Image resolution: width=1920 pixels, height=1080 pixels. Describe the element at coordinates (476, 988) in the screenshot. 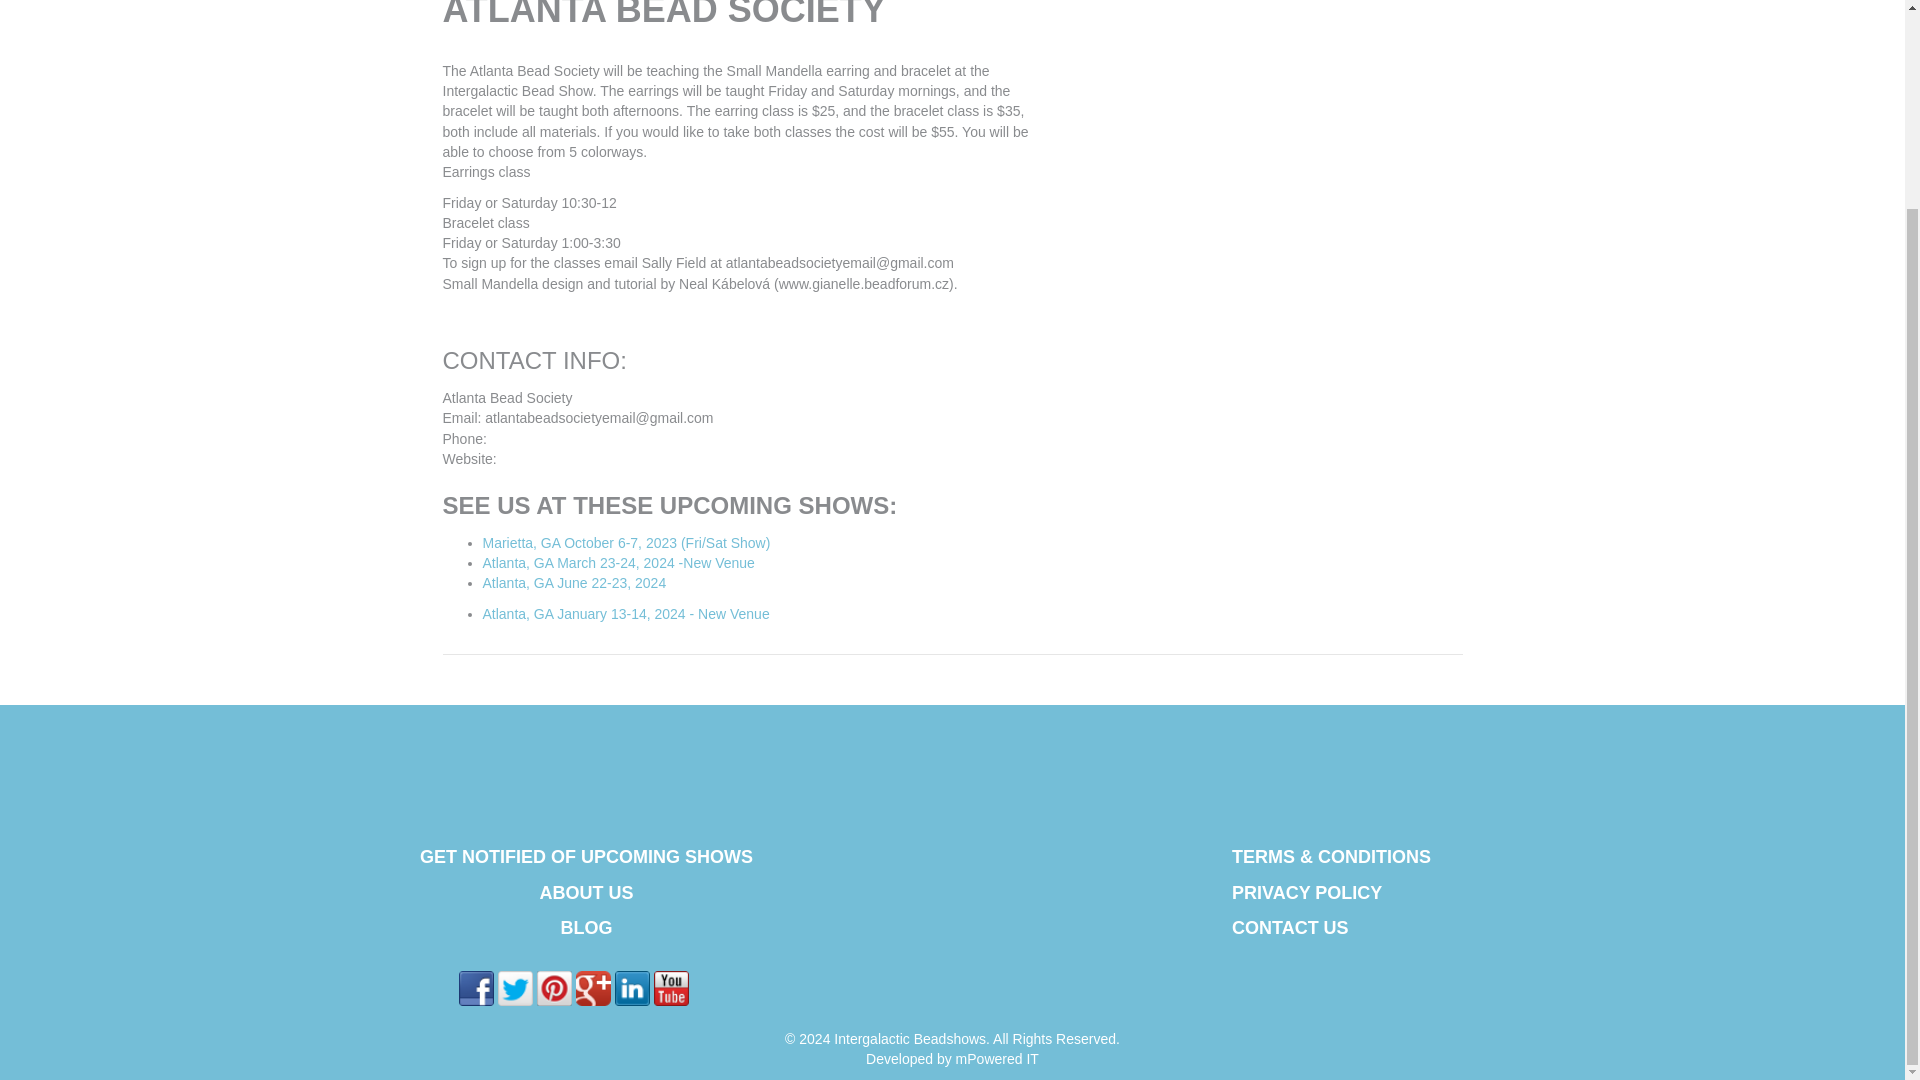

I see `Facebook` at that location.